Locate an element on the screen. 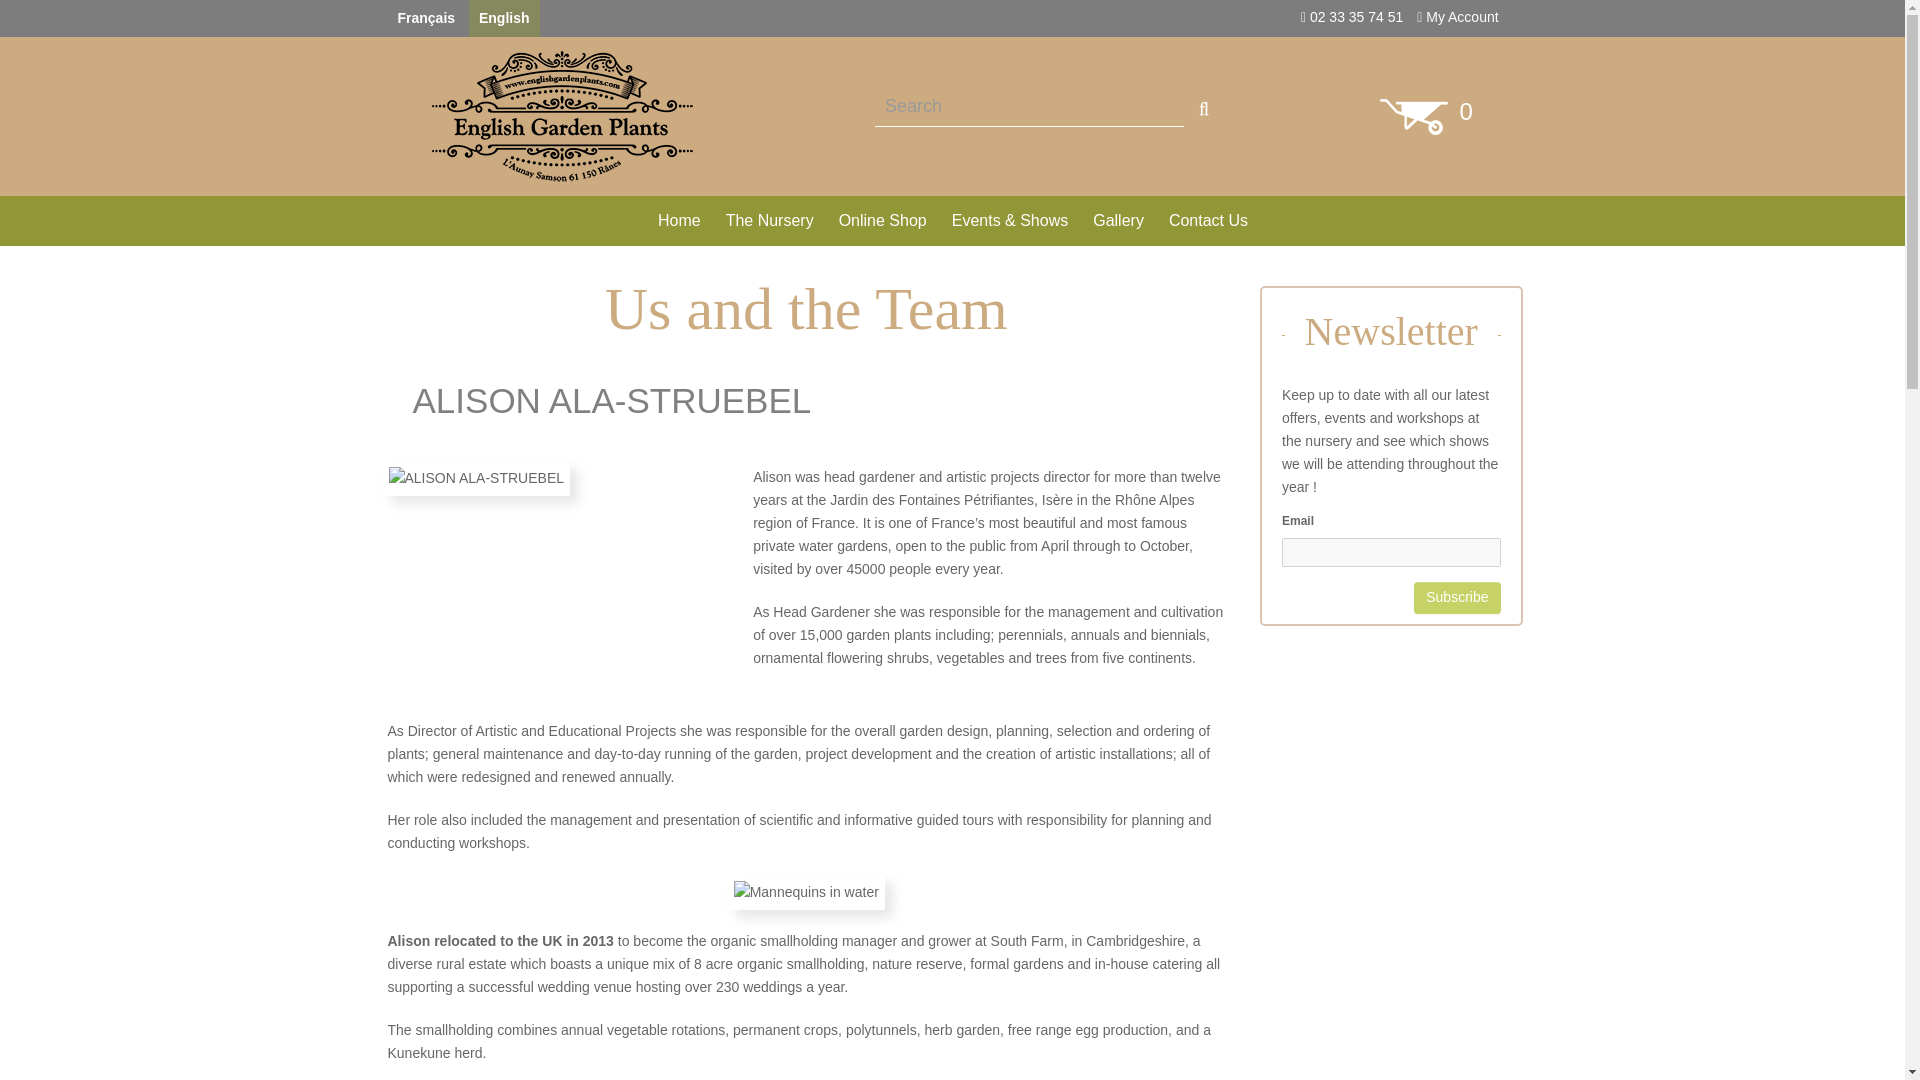 The image size is (1920, 1080). English is located at coordinates (504, 18).